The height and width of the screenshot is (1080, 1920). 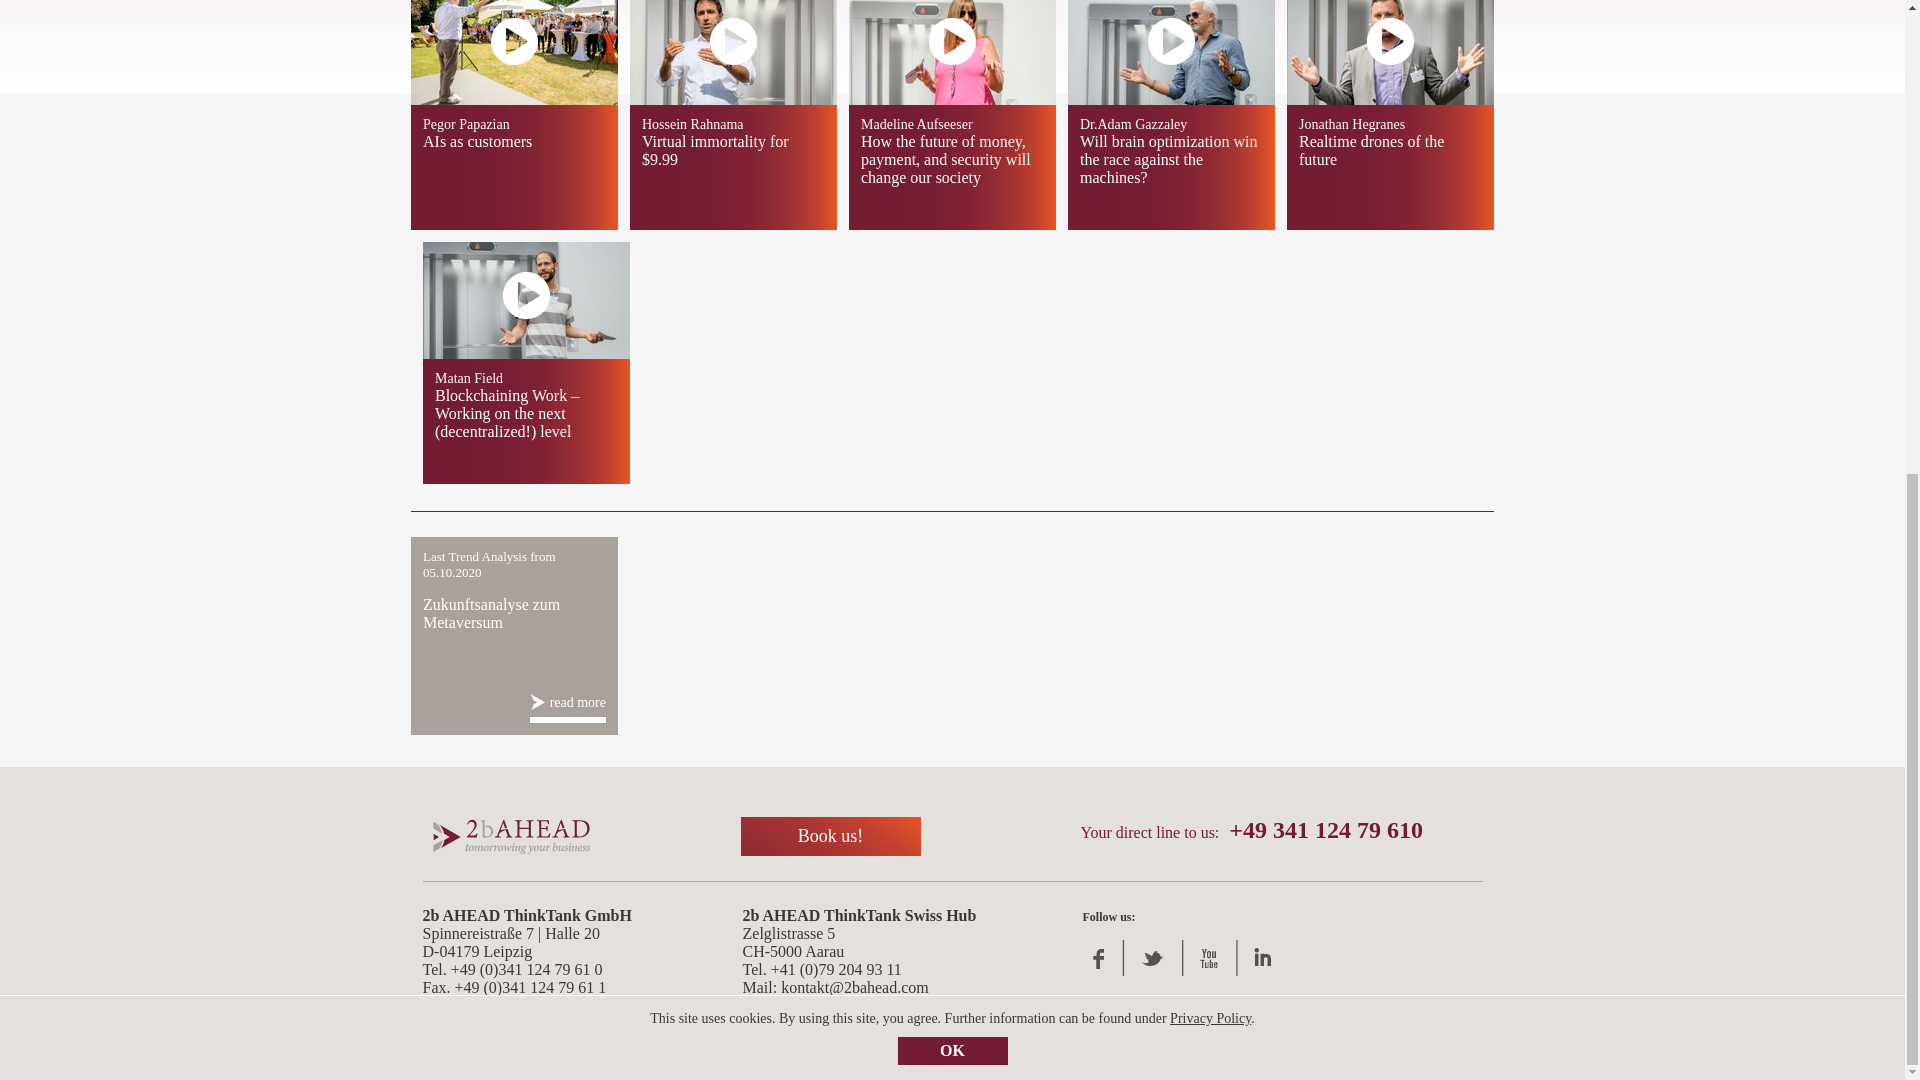 I want to click on Home, so click(x=510, y=836).